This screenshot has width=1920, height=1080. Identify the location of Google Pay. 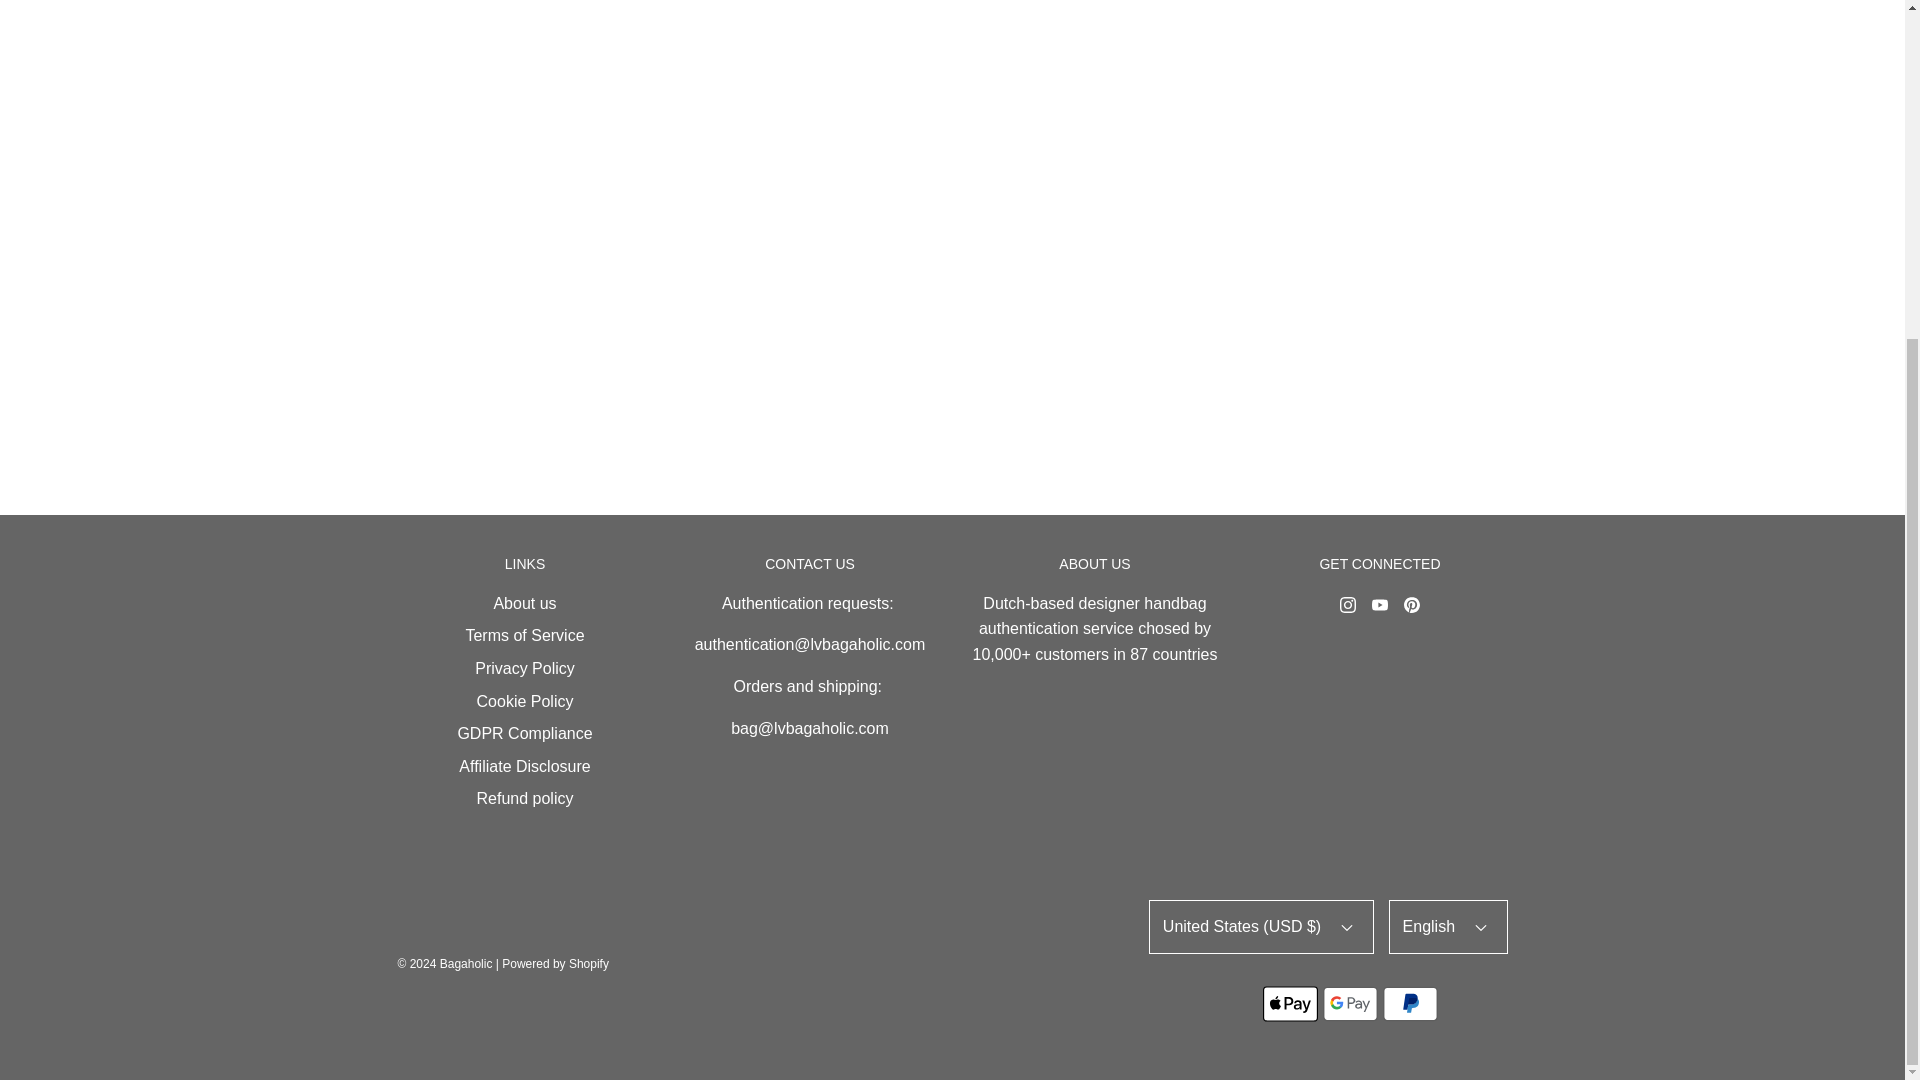
(1350, 1003).